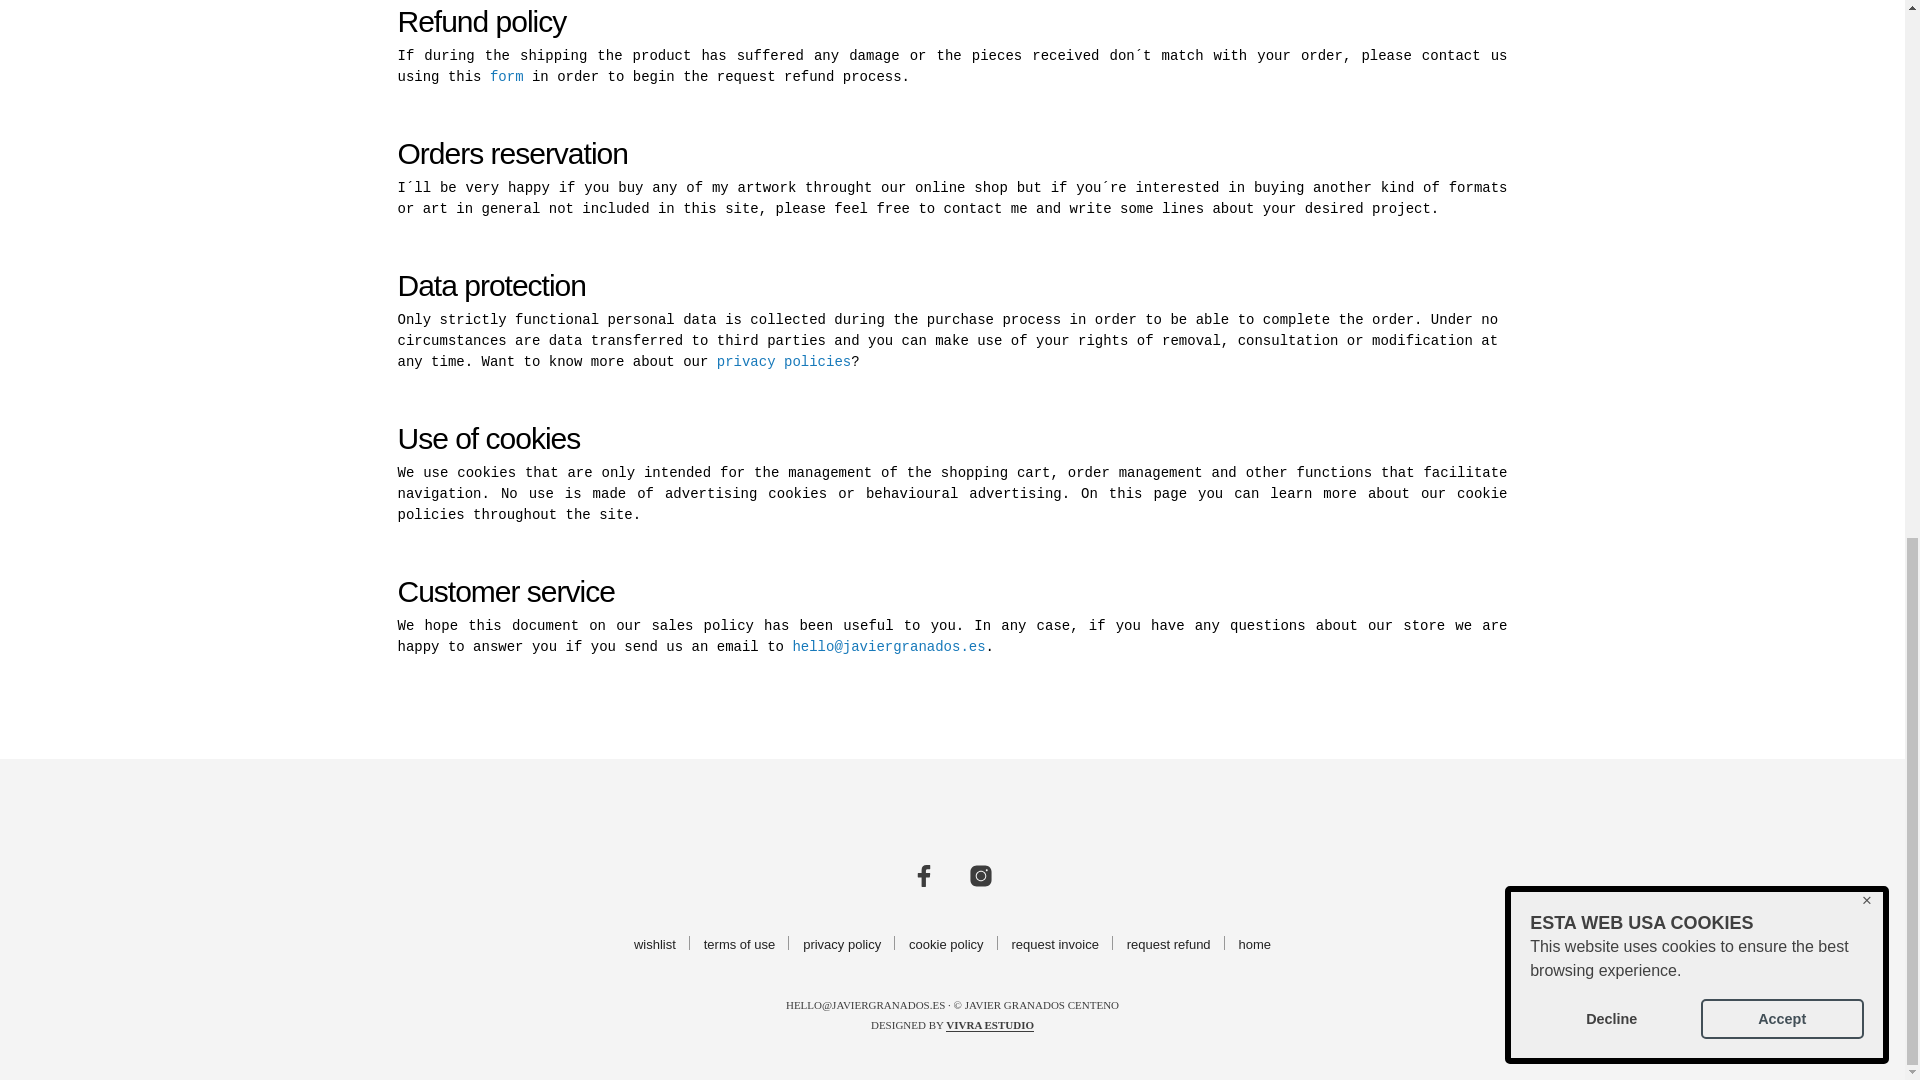 The width and height of the screenshot is (1920, 1080). Describe the element at coordinates (740, 944) in the screenshot. I see `terms of use` at that location.